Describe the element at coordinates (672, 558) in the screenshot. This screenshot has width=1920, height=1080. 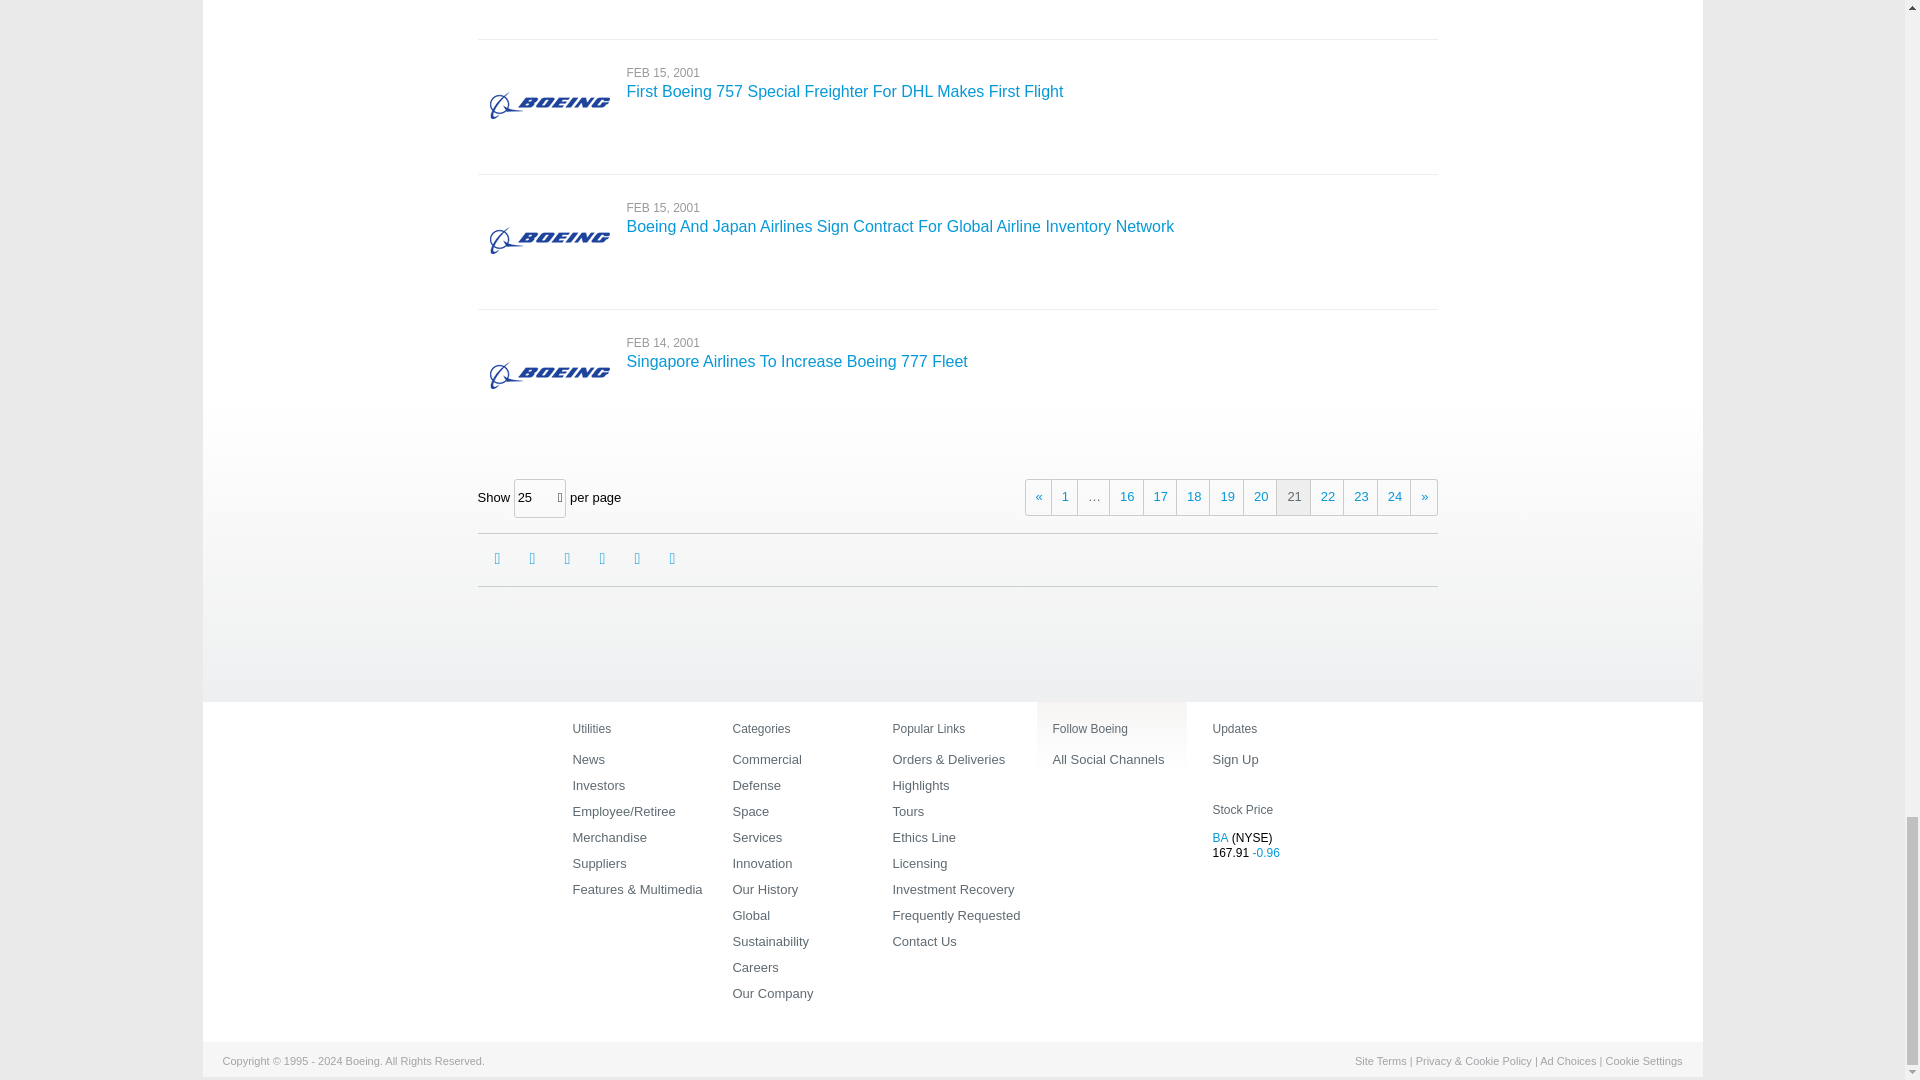
I see `rss` at that location.